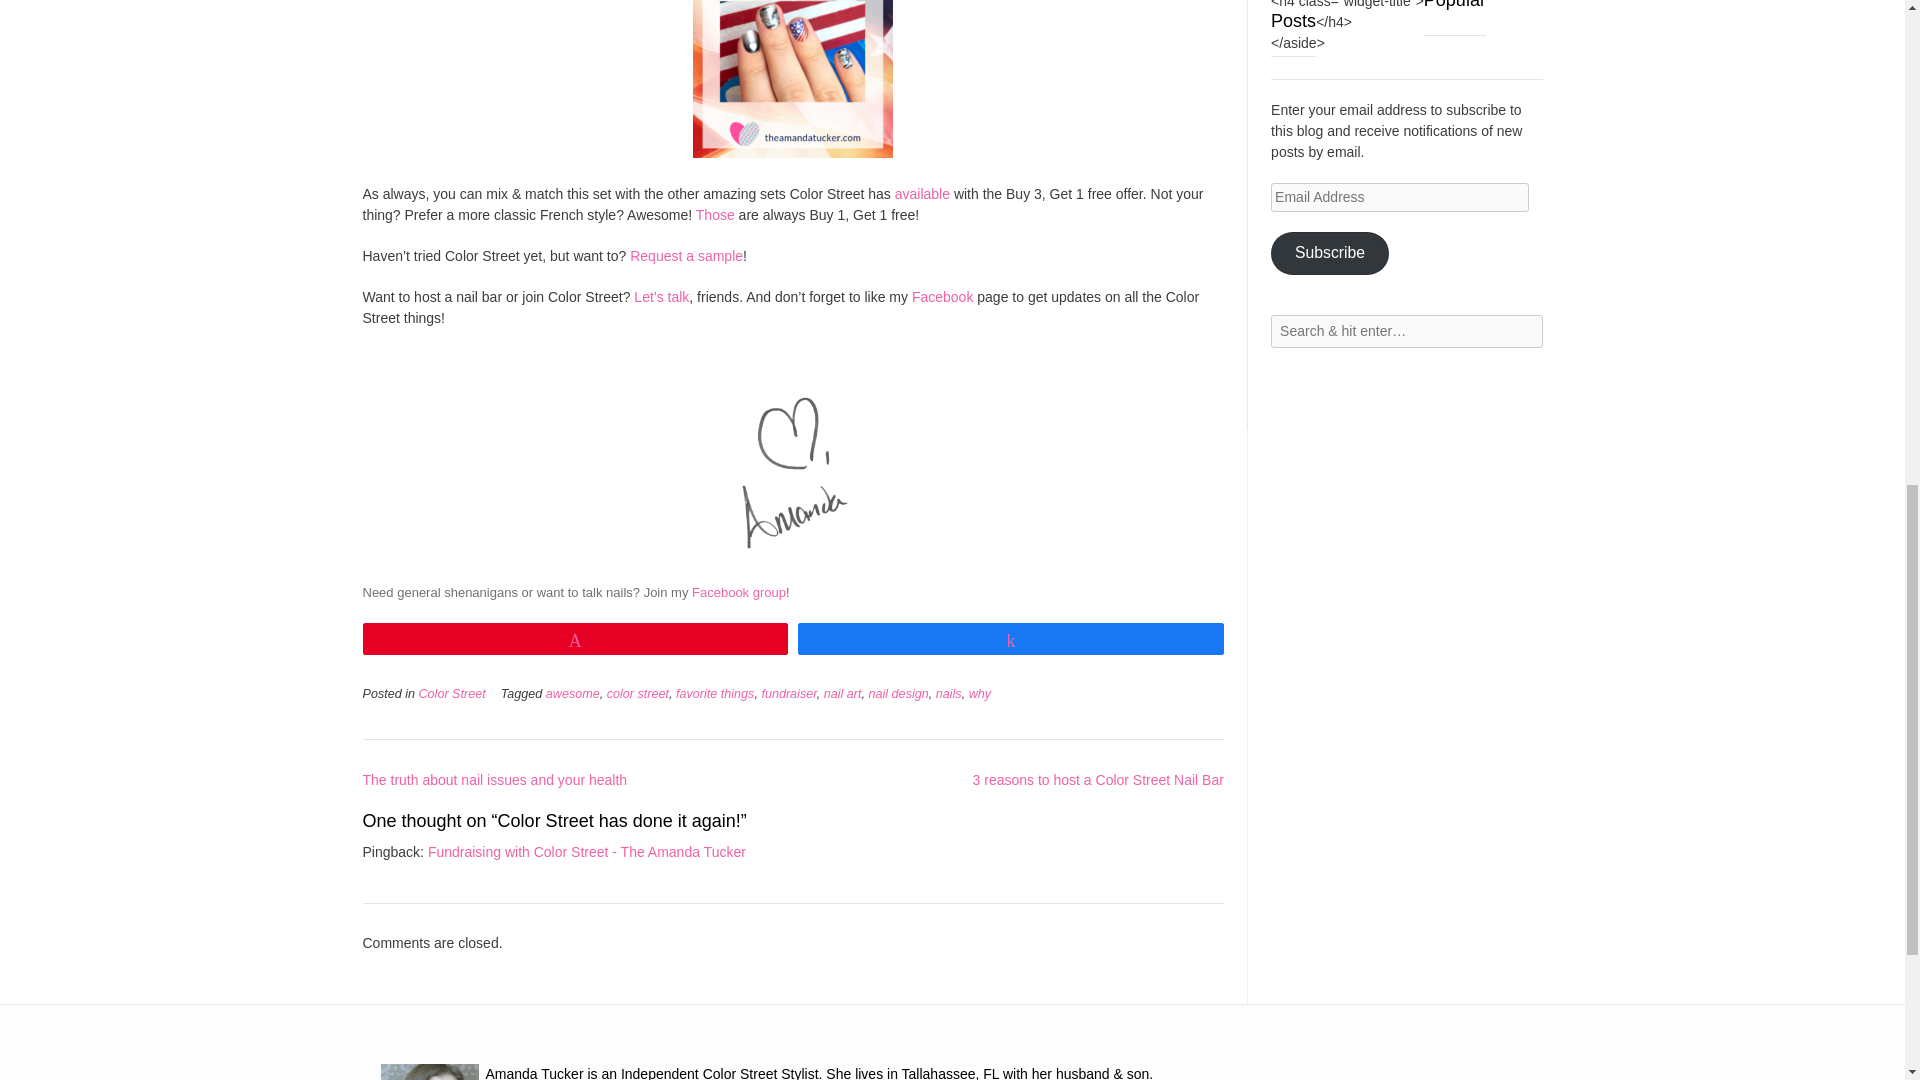 This screenshot has width=1920, height=1080. I want to click on Color Street, so click(452, 693).